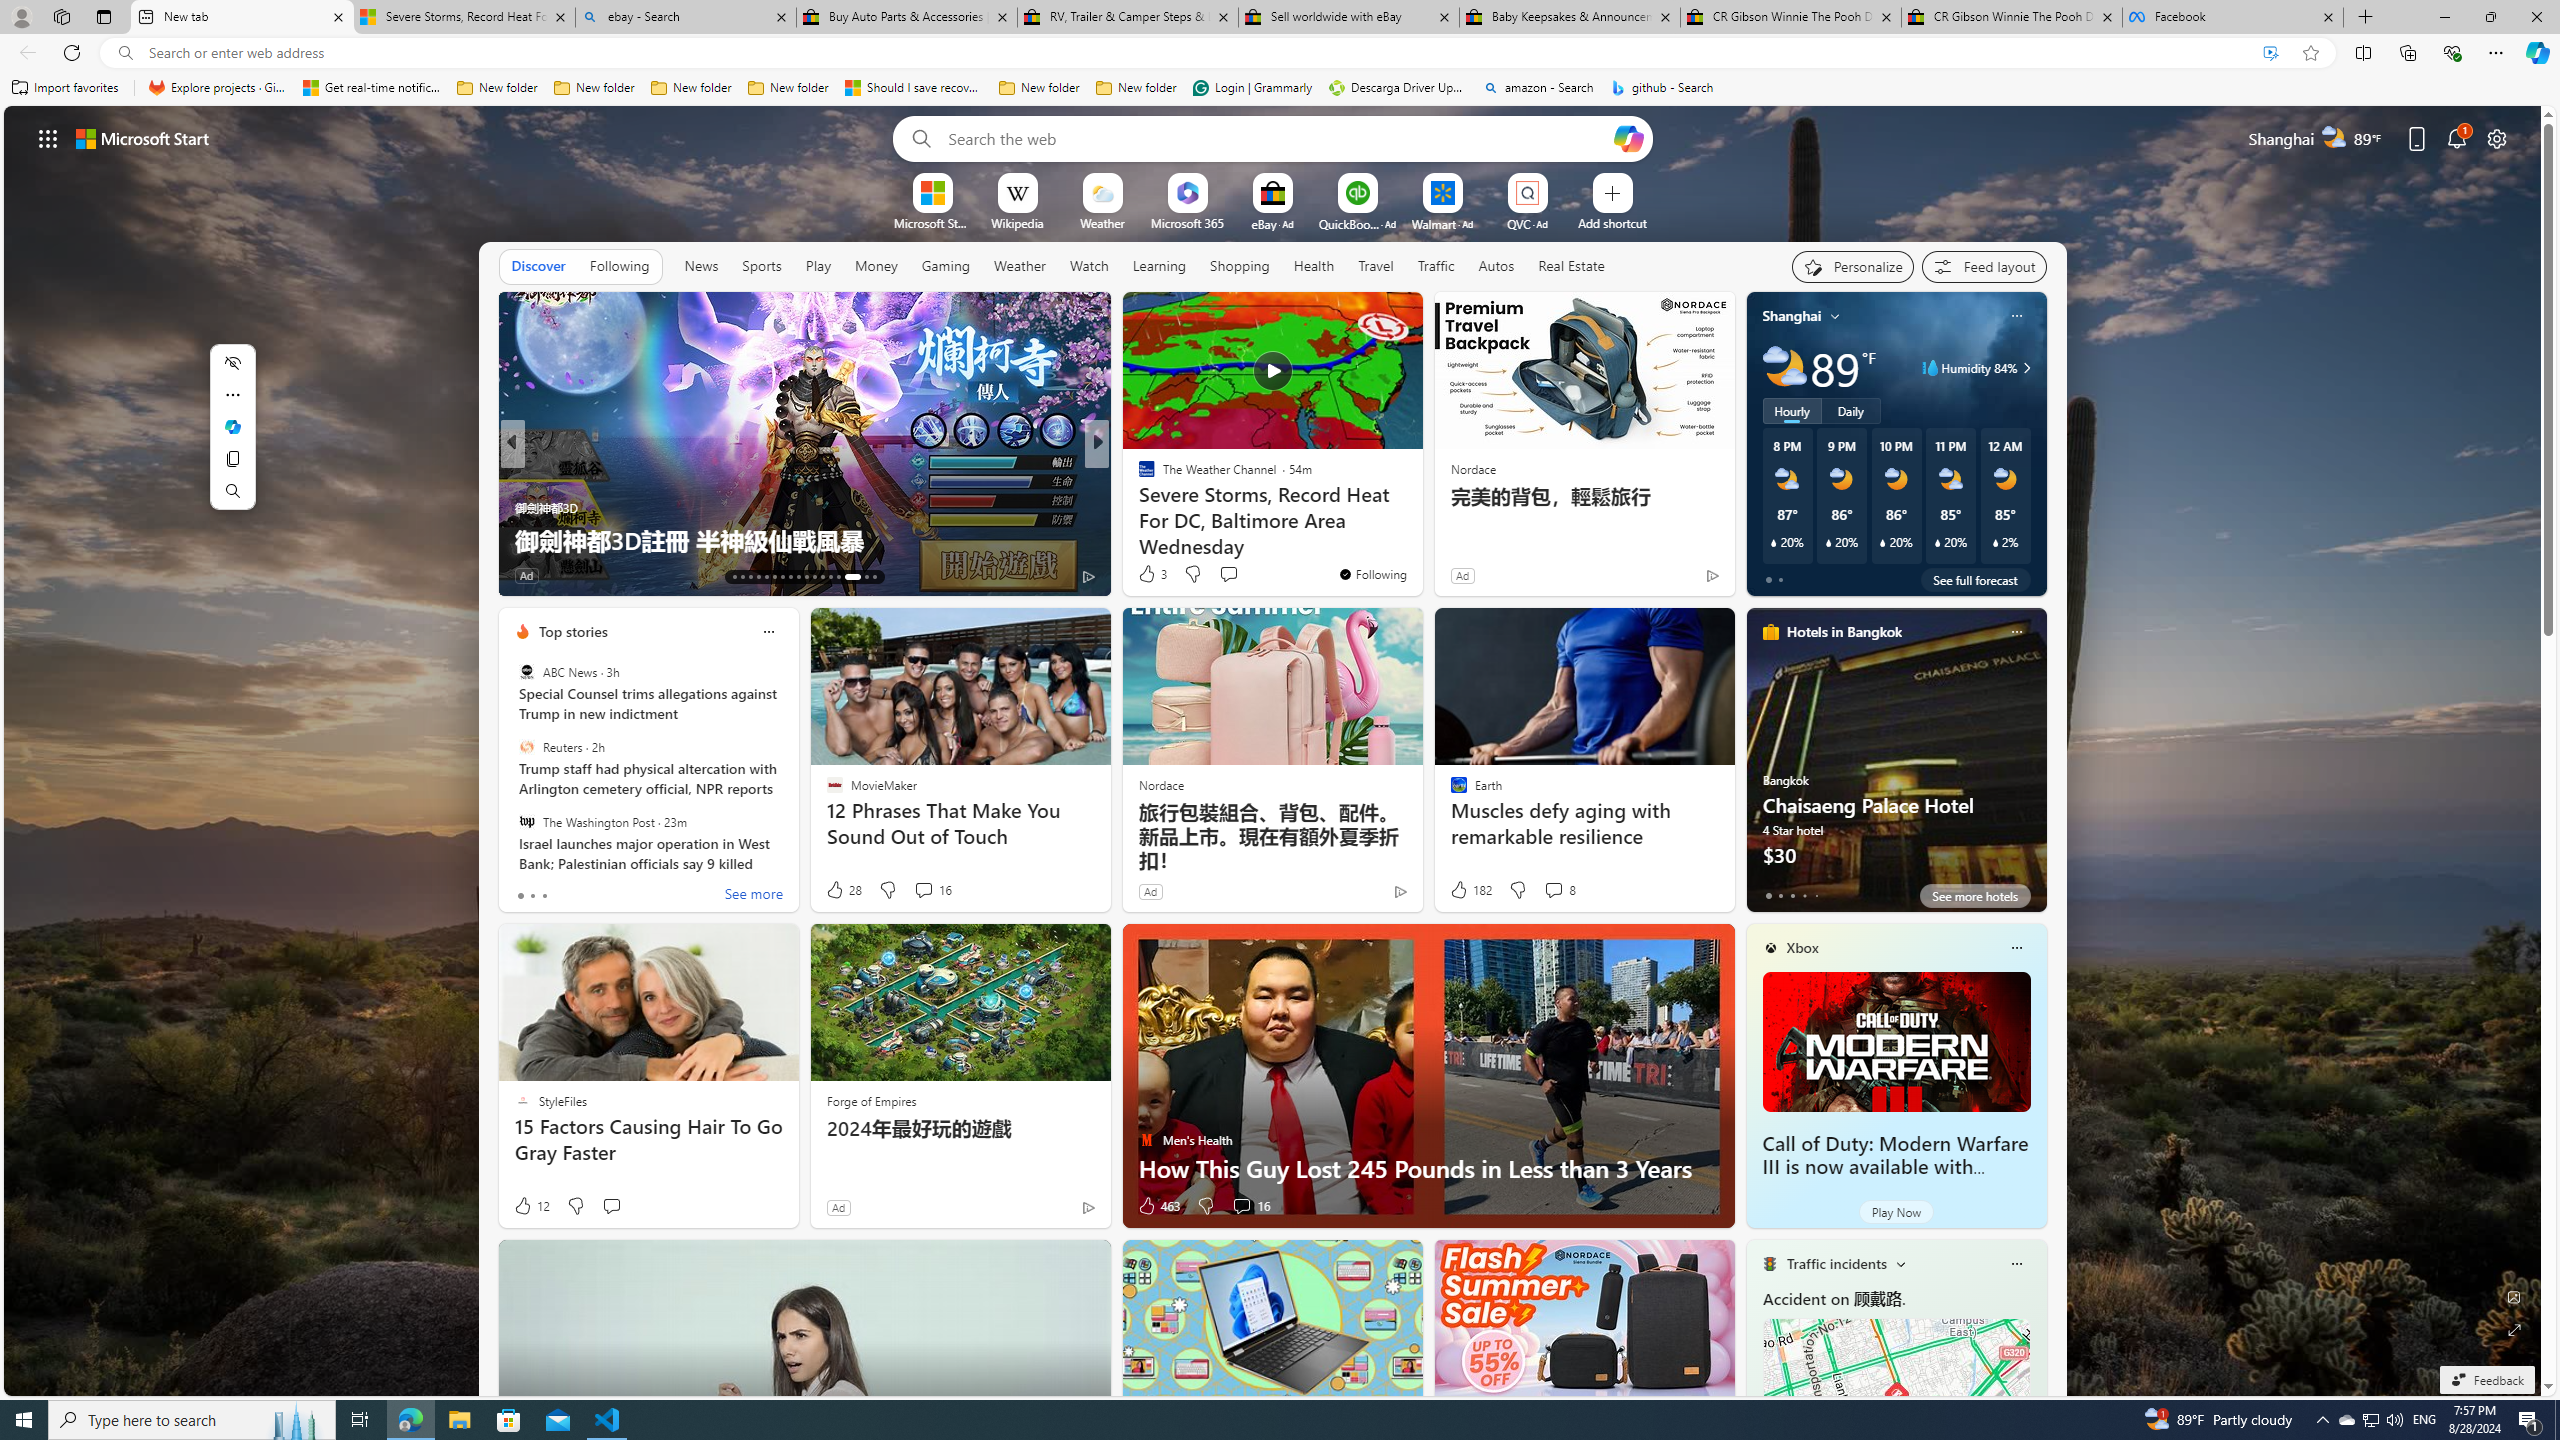 Image resolution: width=2560 pixels, height=1440 pixels. Describe the element at coordinates (232, 426) in the screenshot. I see `Mini menu on text selection` at that location.